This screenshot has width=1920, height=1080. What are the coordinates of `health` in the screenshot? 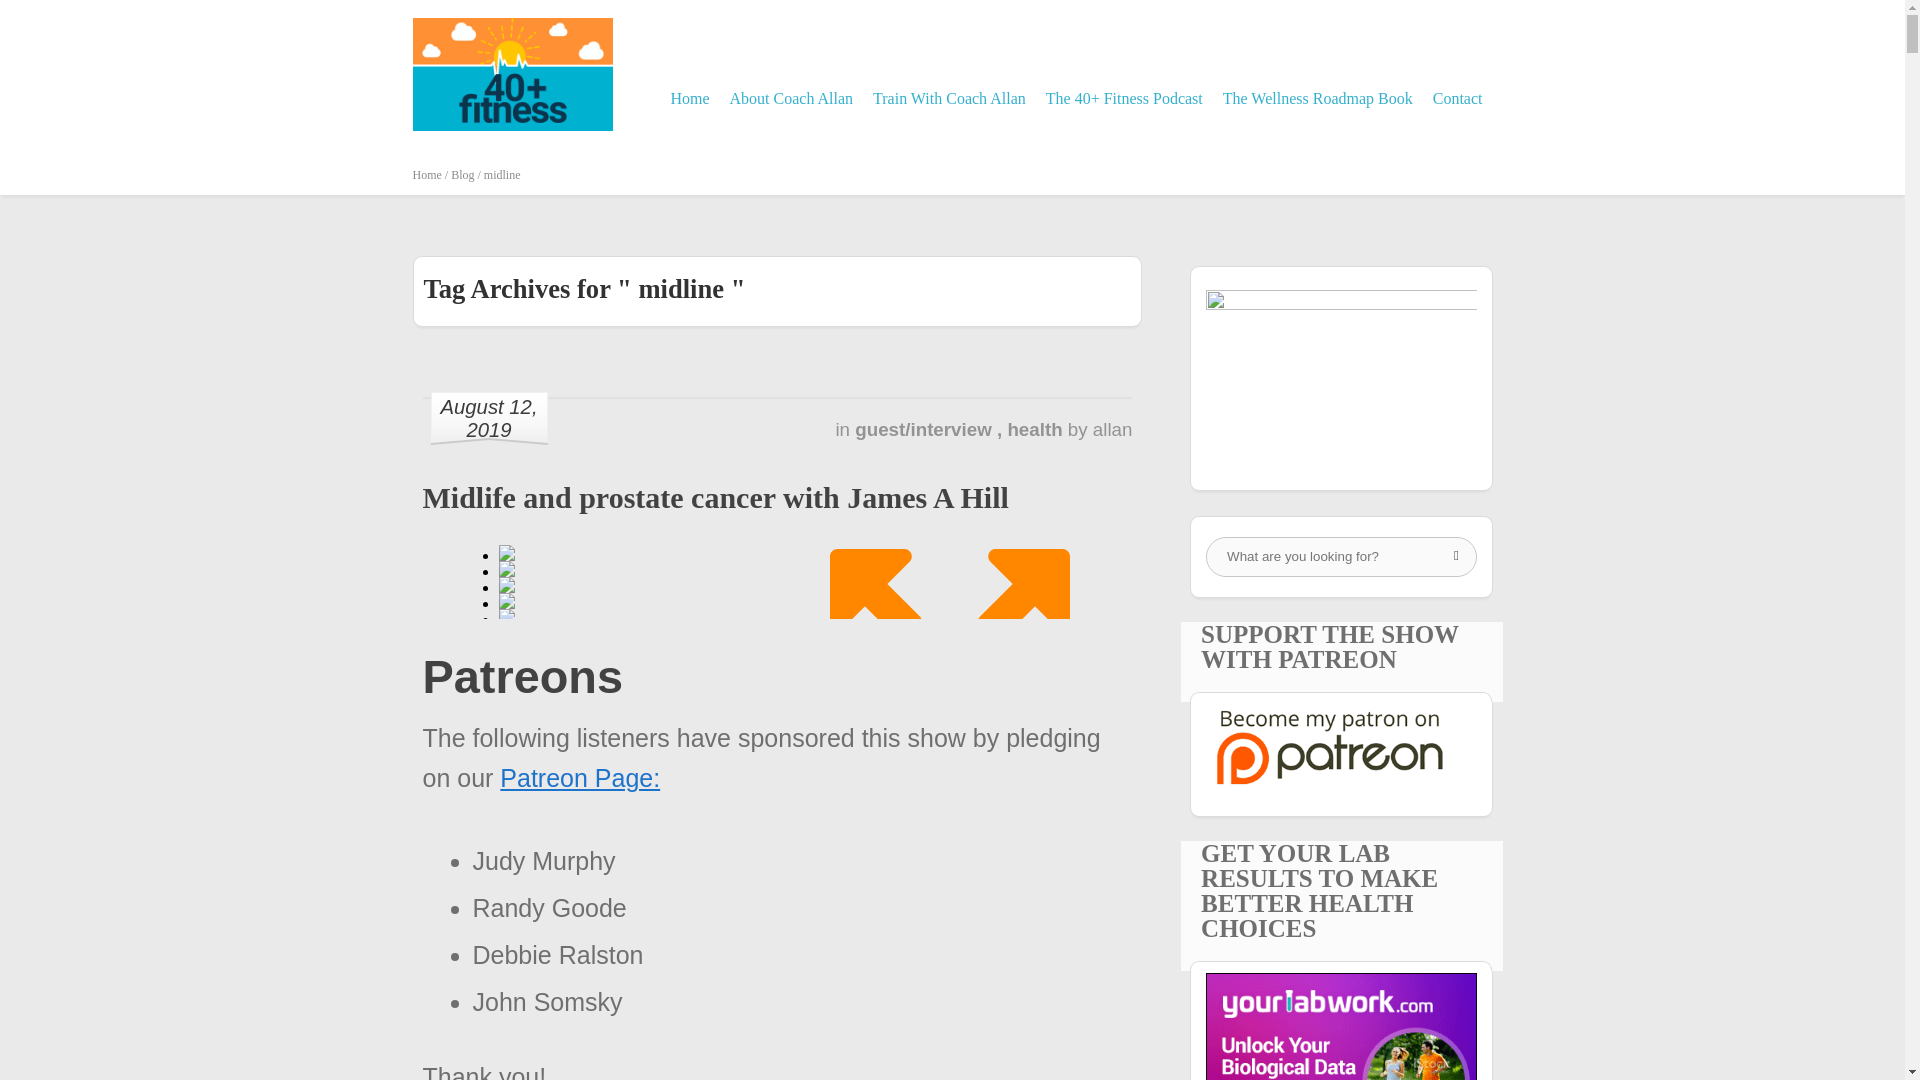 It's located at (1036, 429).